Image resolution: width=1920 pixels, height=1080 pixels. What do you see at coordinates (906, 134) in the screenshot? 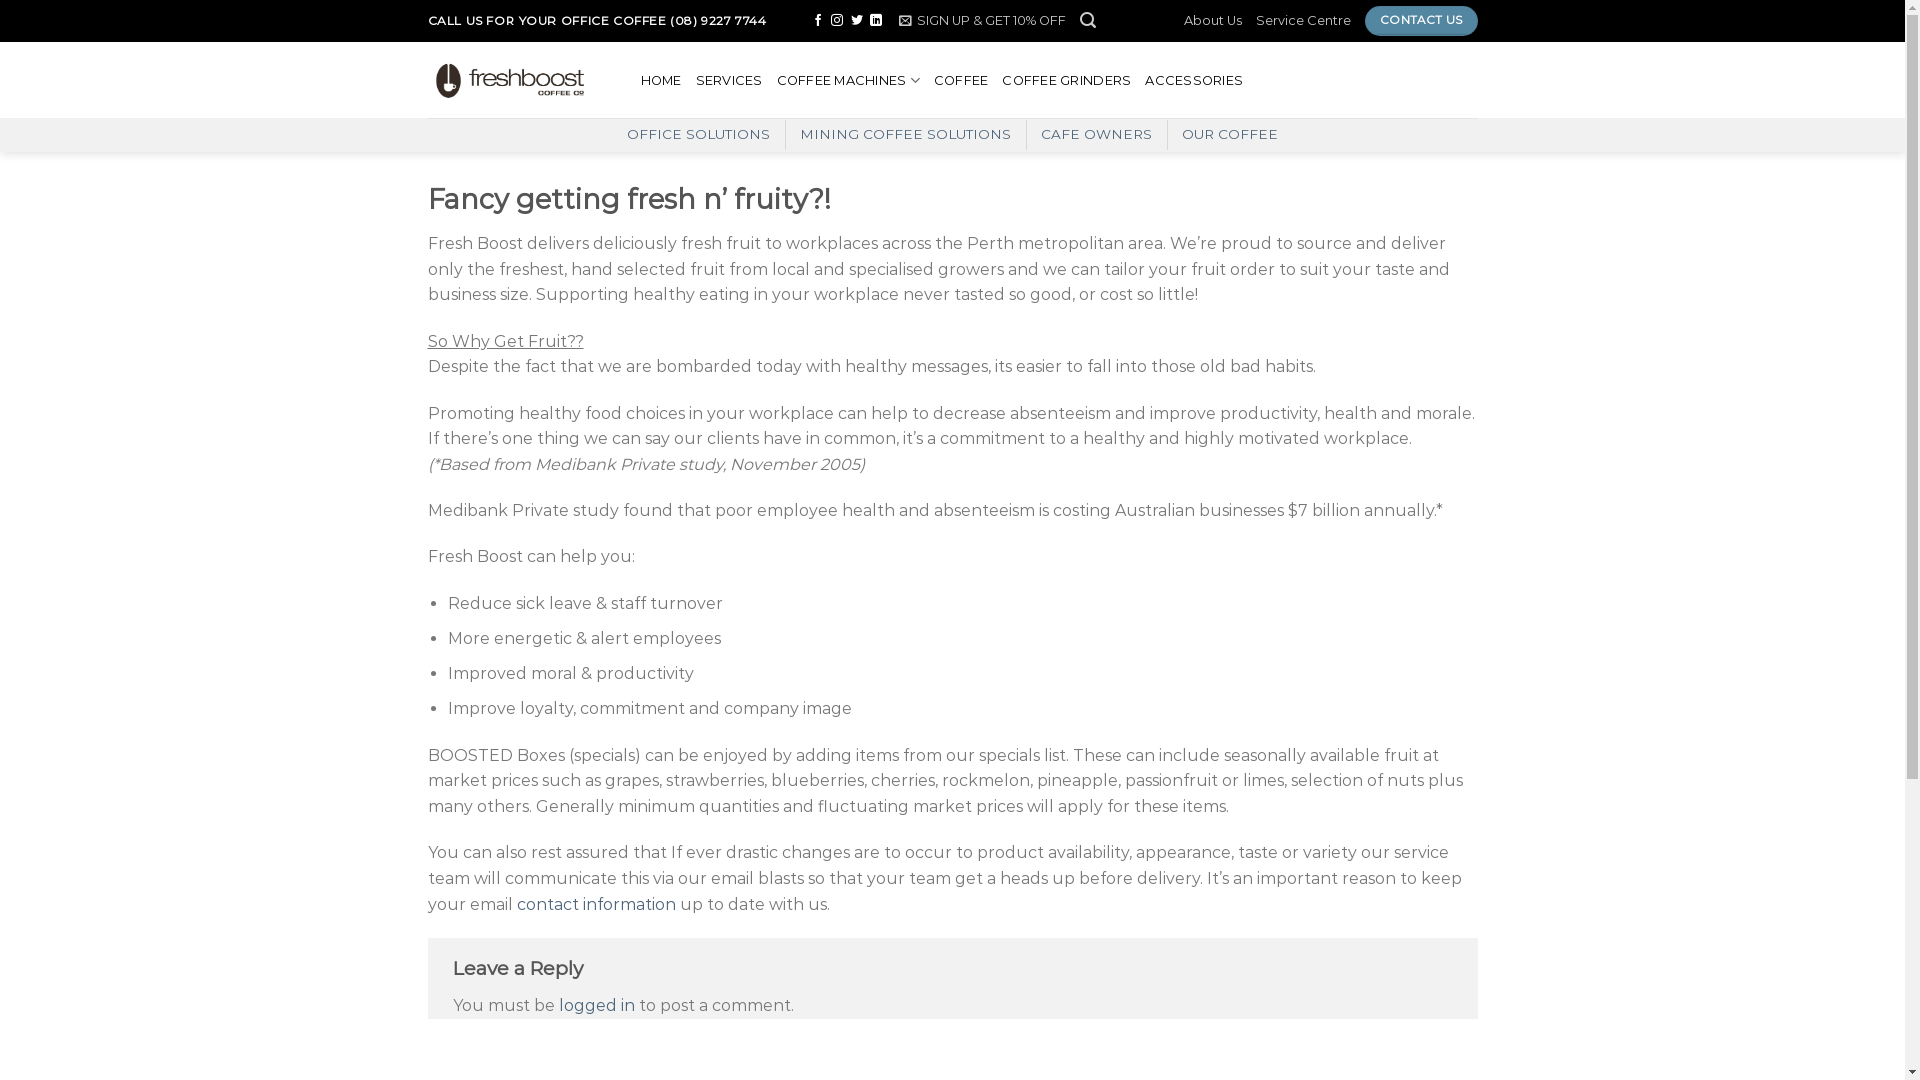
I see `MINING COFFEE SOLUTIONS` at bounding box center [906, 134].